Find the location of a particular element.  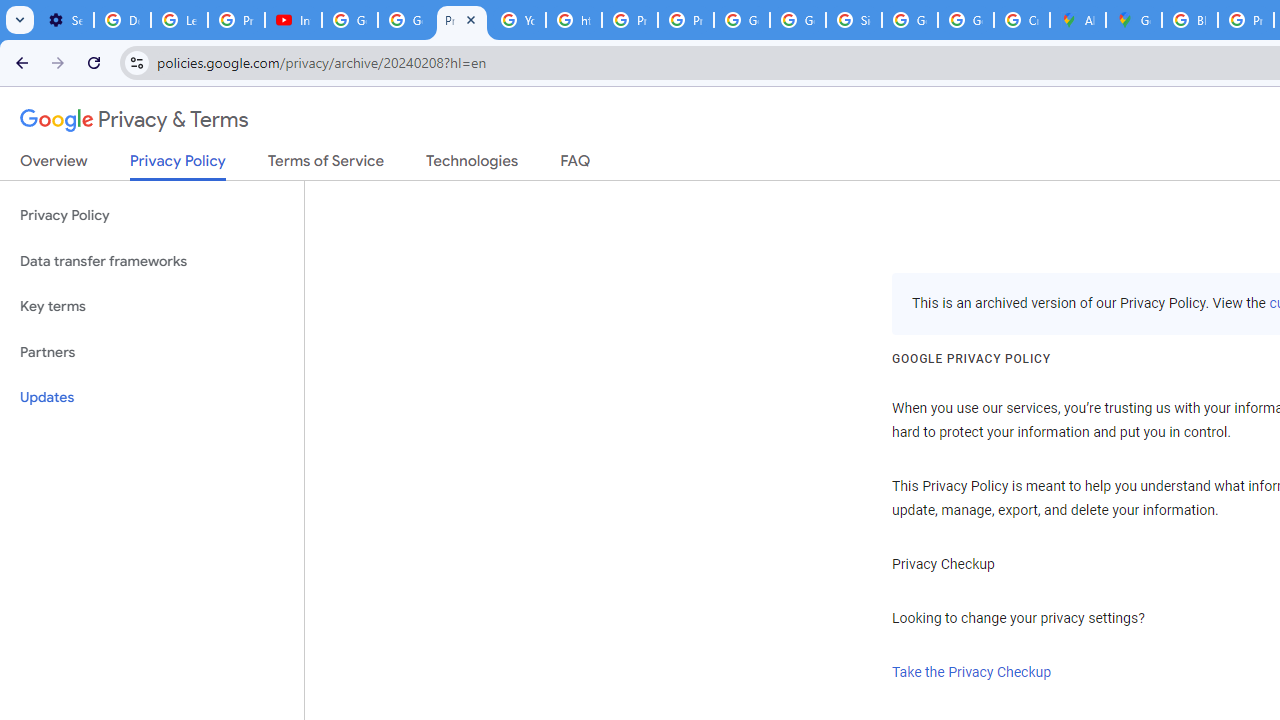

Blogger Policies and Guidelines - Transparency Center is located at coordinates (1190, 20).